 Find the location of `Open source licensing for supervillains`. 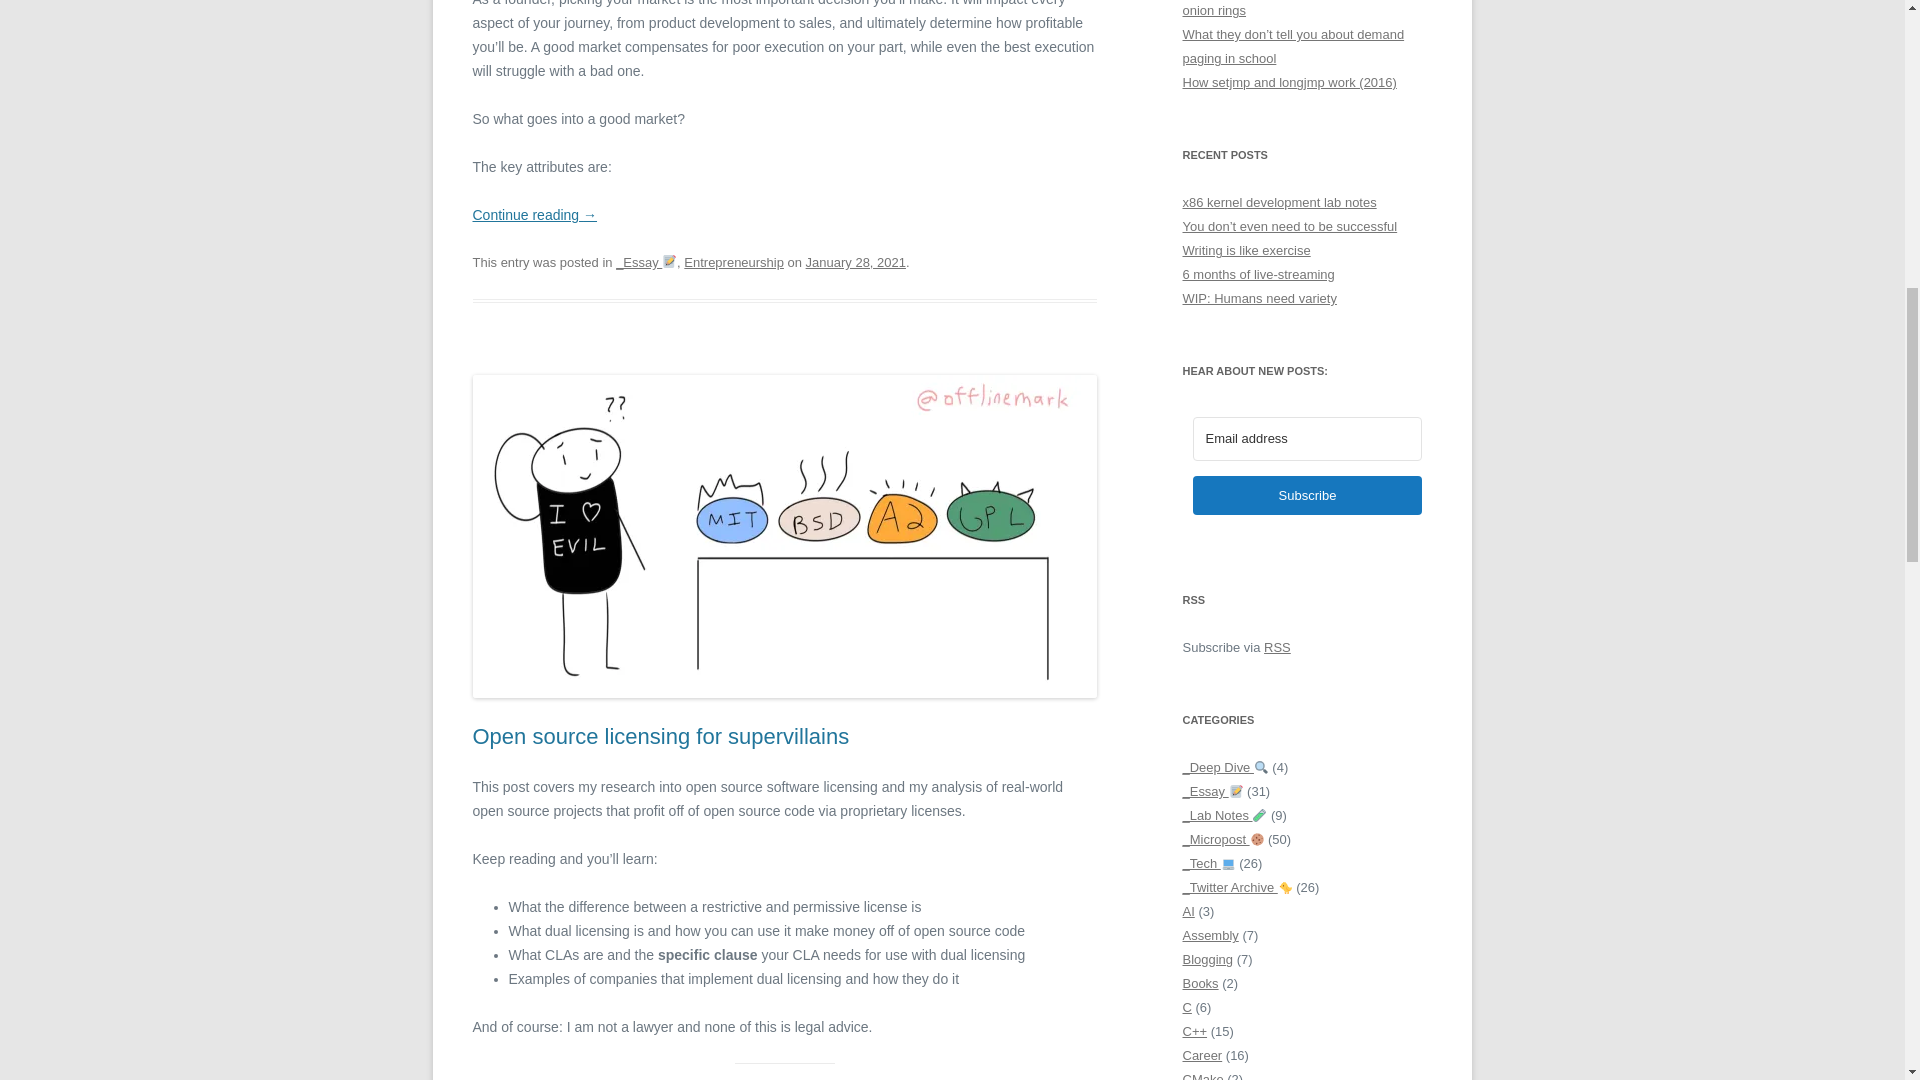

Open source licensing for supervillains is located at coordinates (660, 736).